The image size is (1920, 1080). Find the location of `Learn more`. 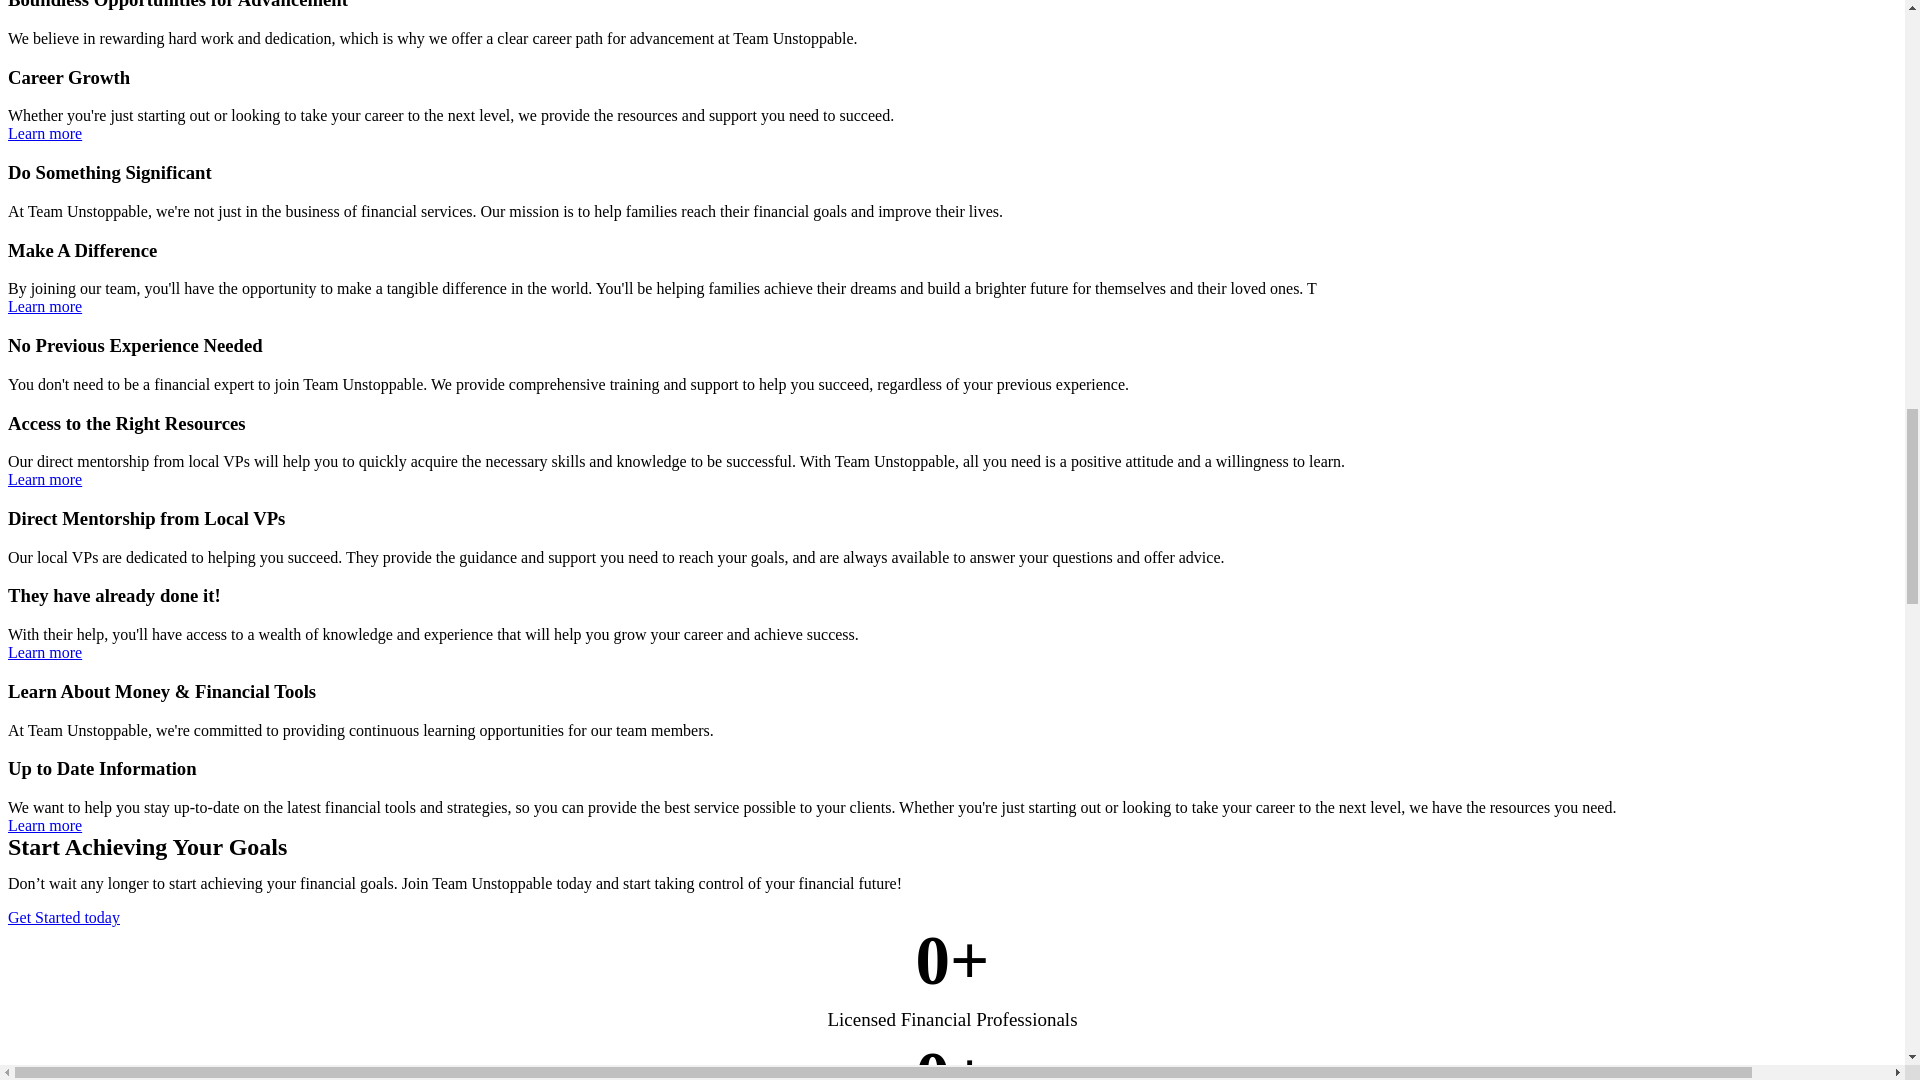

Learn more is located at coordinates (44, 479).